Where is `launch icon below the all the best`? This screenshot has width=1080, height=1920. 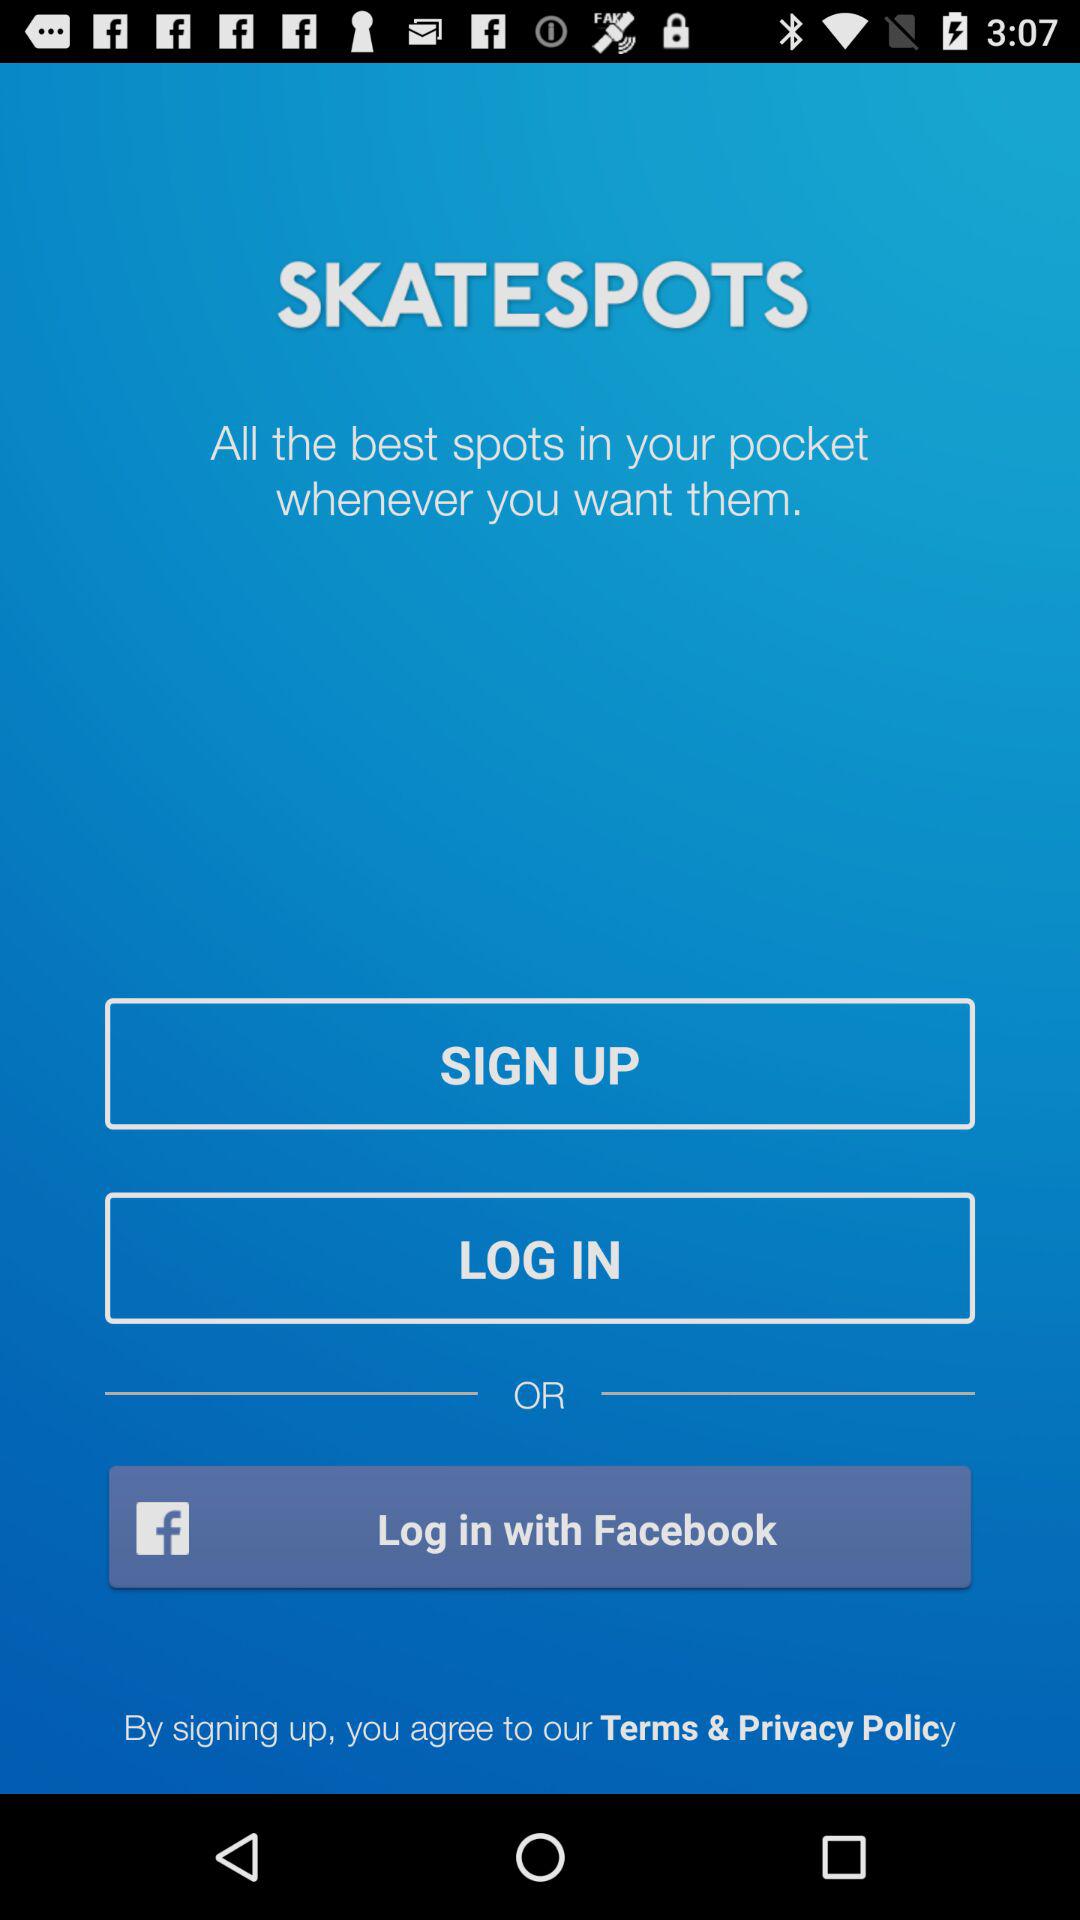
launch icon below the all the best is located at coordinates (540, 1064).